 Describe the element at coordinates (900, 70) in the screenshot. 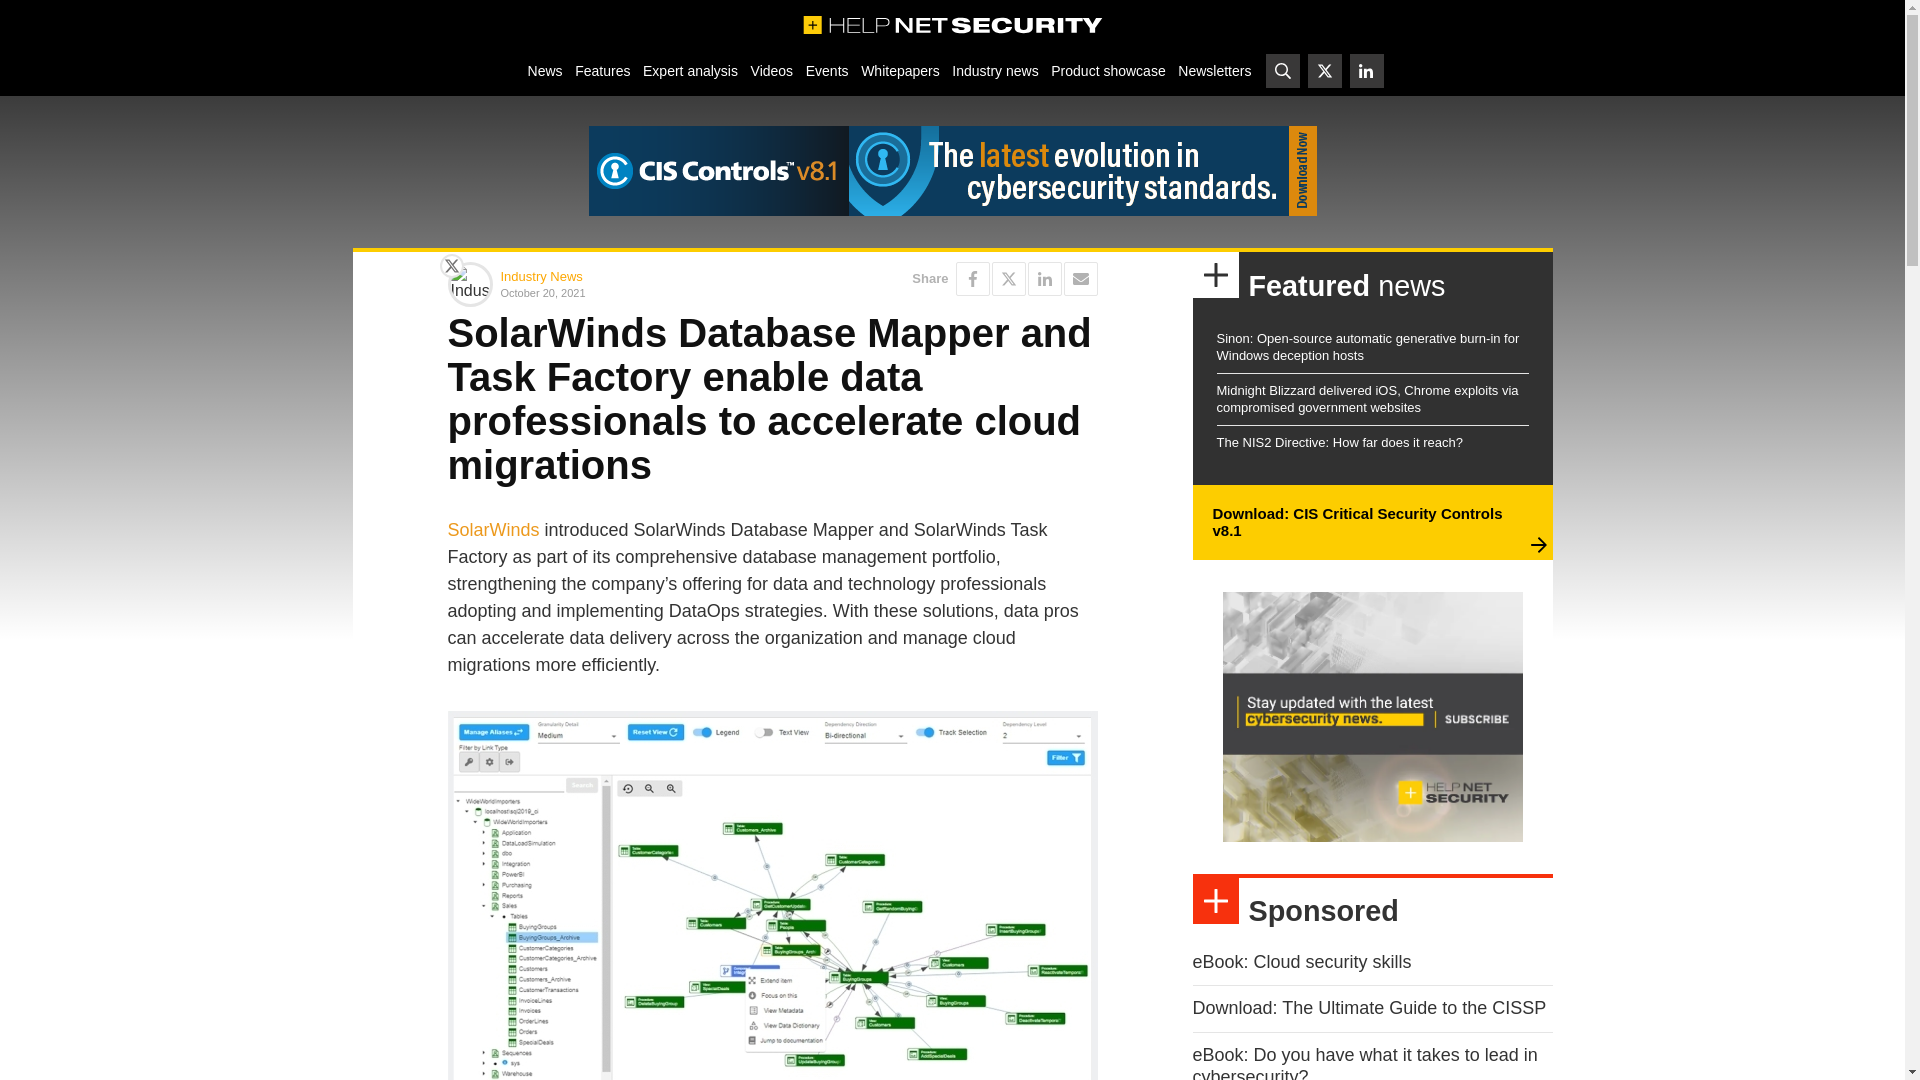

I see `Whitepapers` at that location.